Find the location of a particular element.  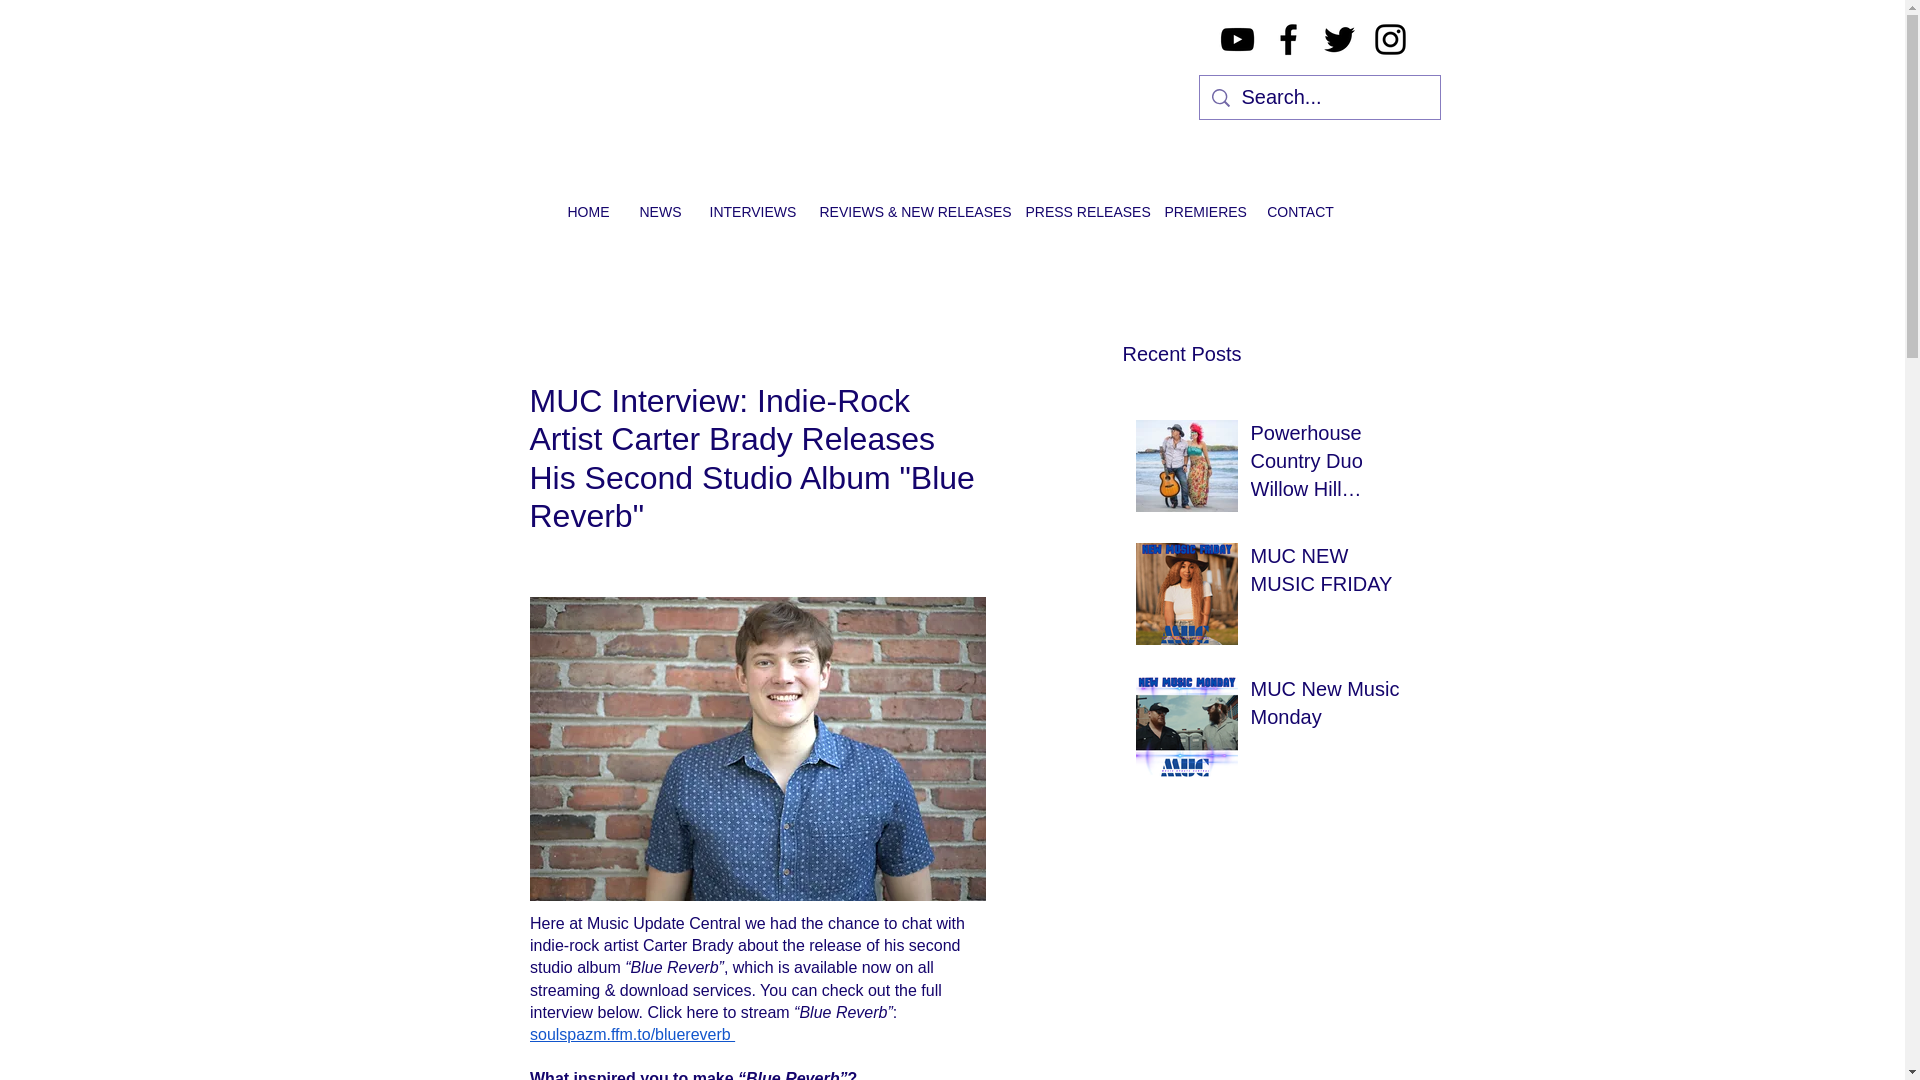

PREMIERES is located at coordinates (1200, 211).